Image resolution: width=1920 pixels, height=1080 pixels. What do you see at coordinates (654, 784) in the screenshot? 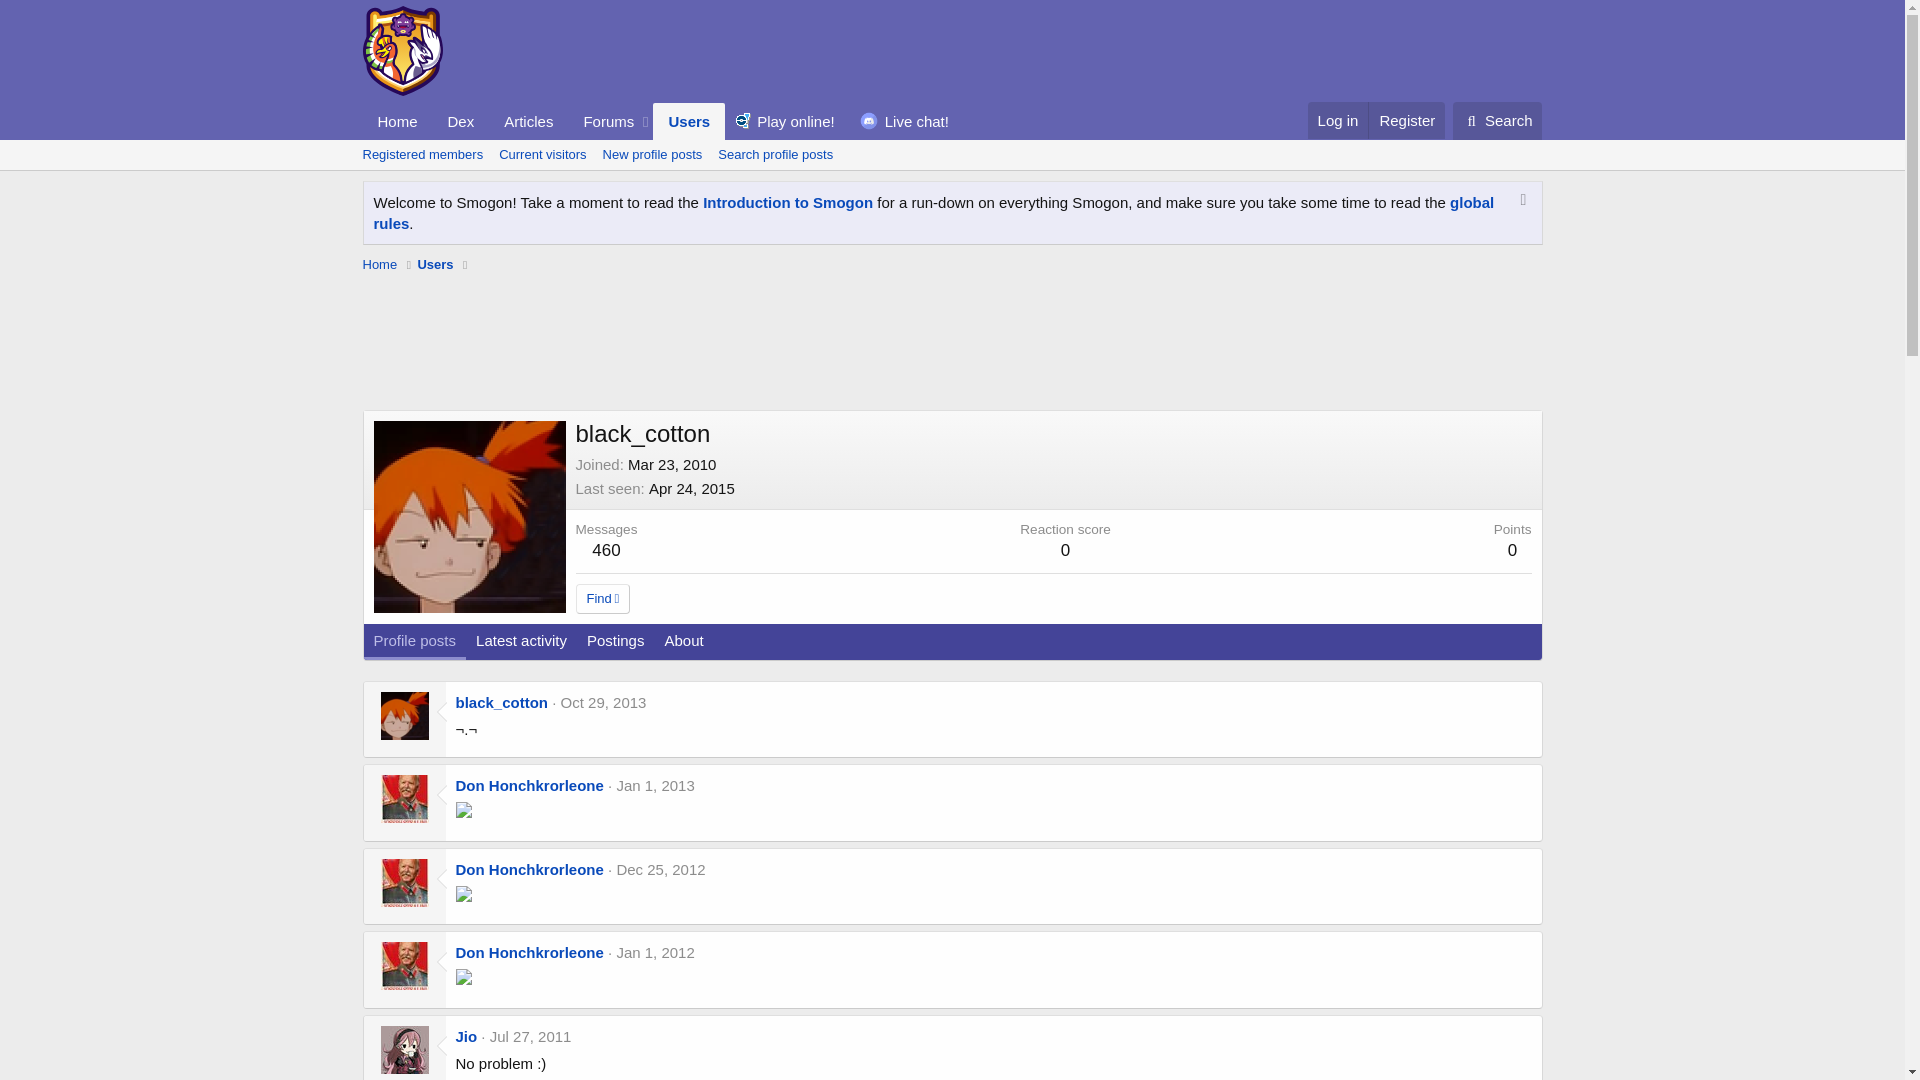
I see `Jan 1, 2013 at 10:09 AM` at bounding box center [654, 784].